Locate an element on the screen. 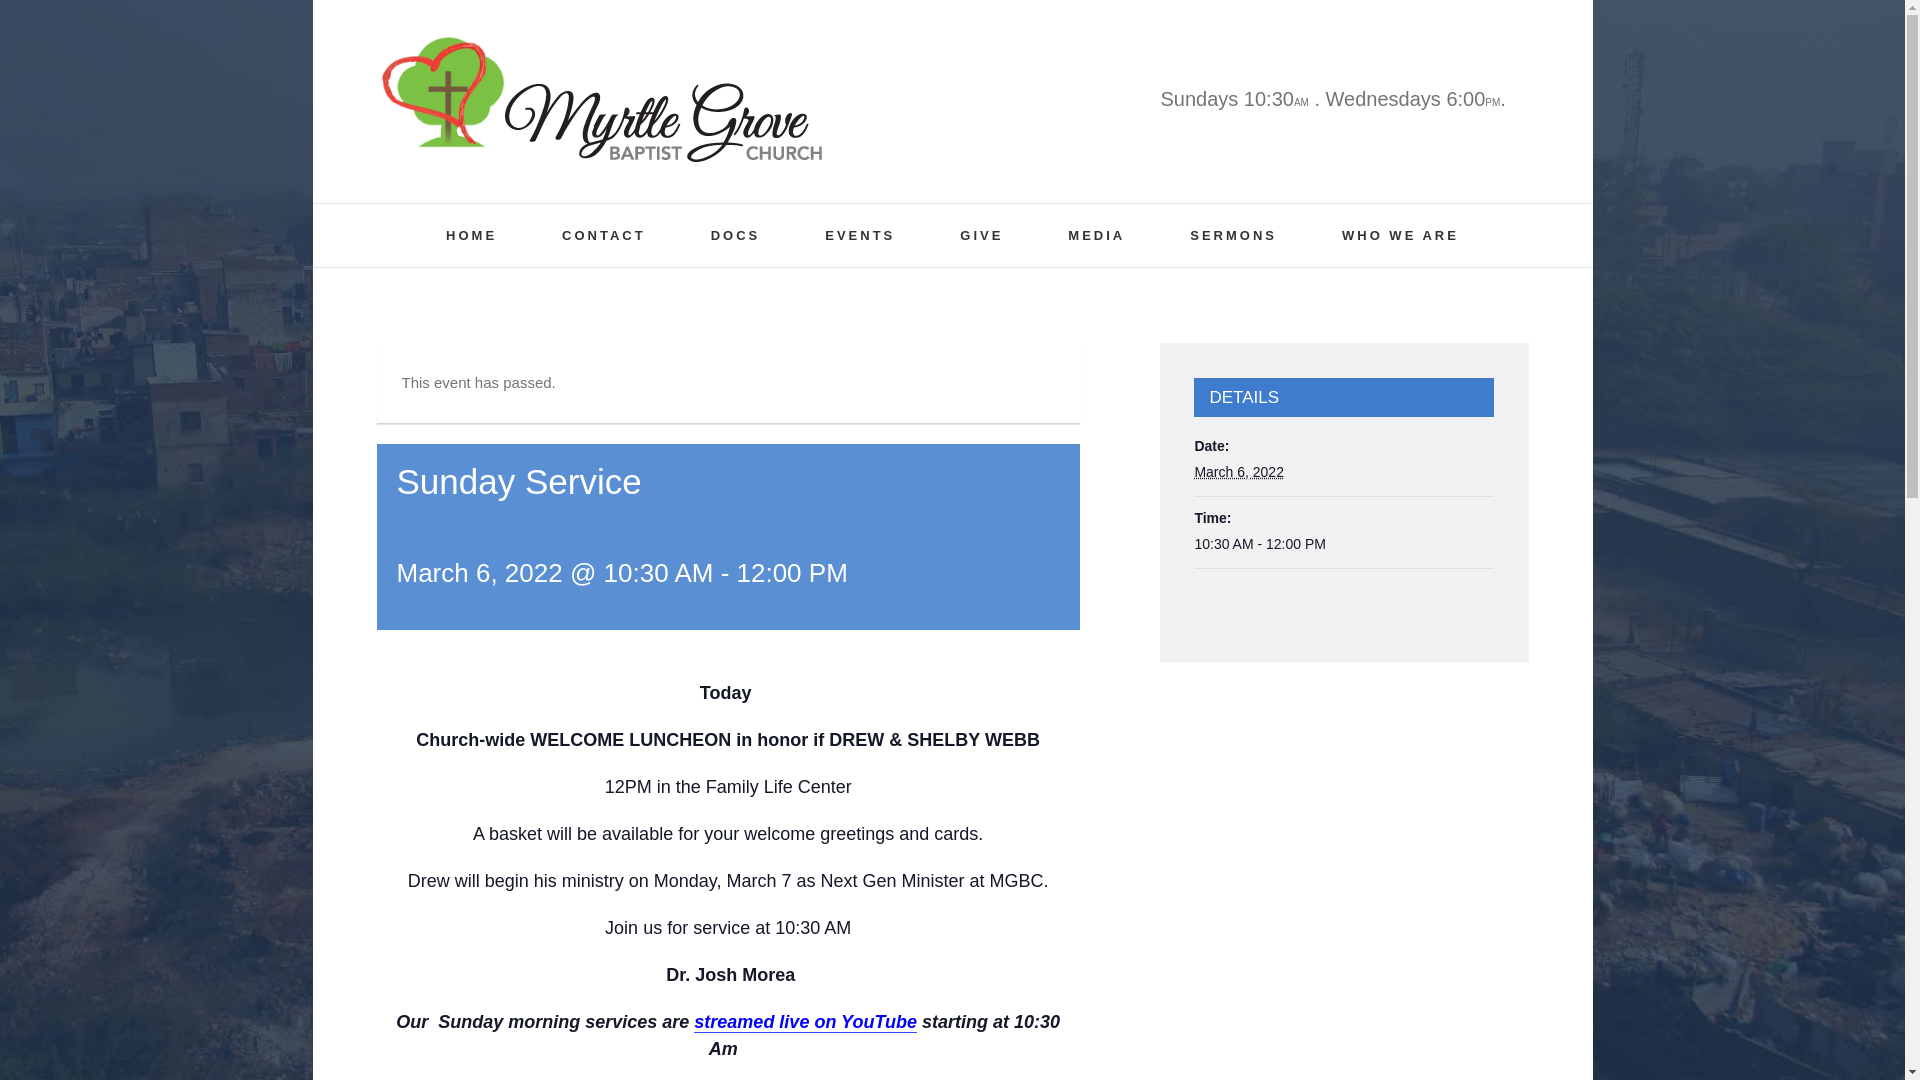 Image resolution: width=1920 pixels, height=1080 pixels. EVENTS is located at coordinates (860, 235).